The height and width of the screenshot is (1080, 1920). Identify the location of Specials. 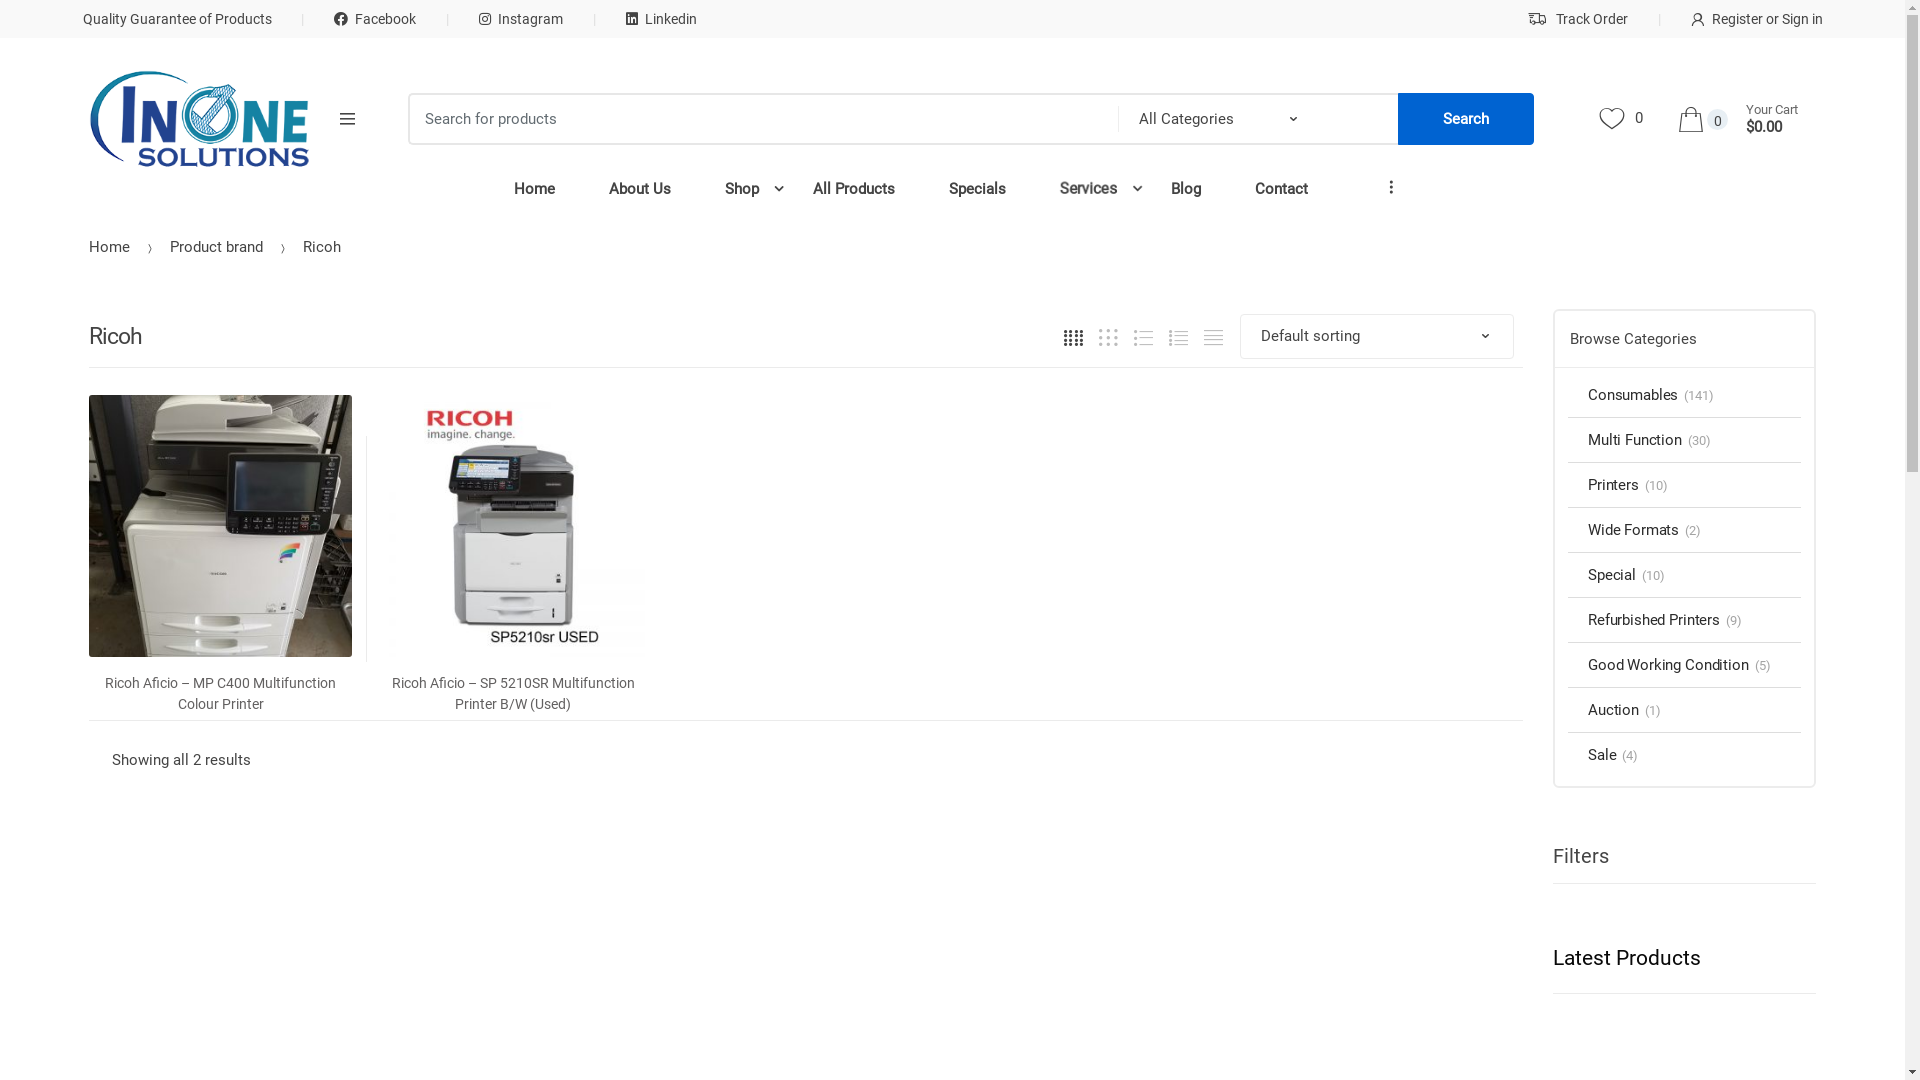
(978, 190).